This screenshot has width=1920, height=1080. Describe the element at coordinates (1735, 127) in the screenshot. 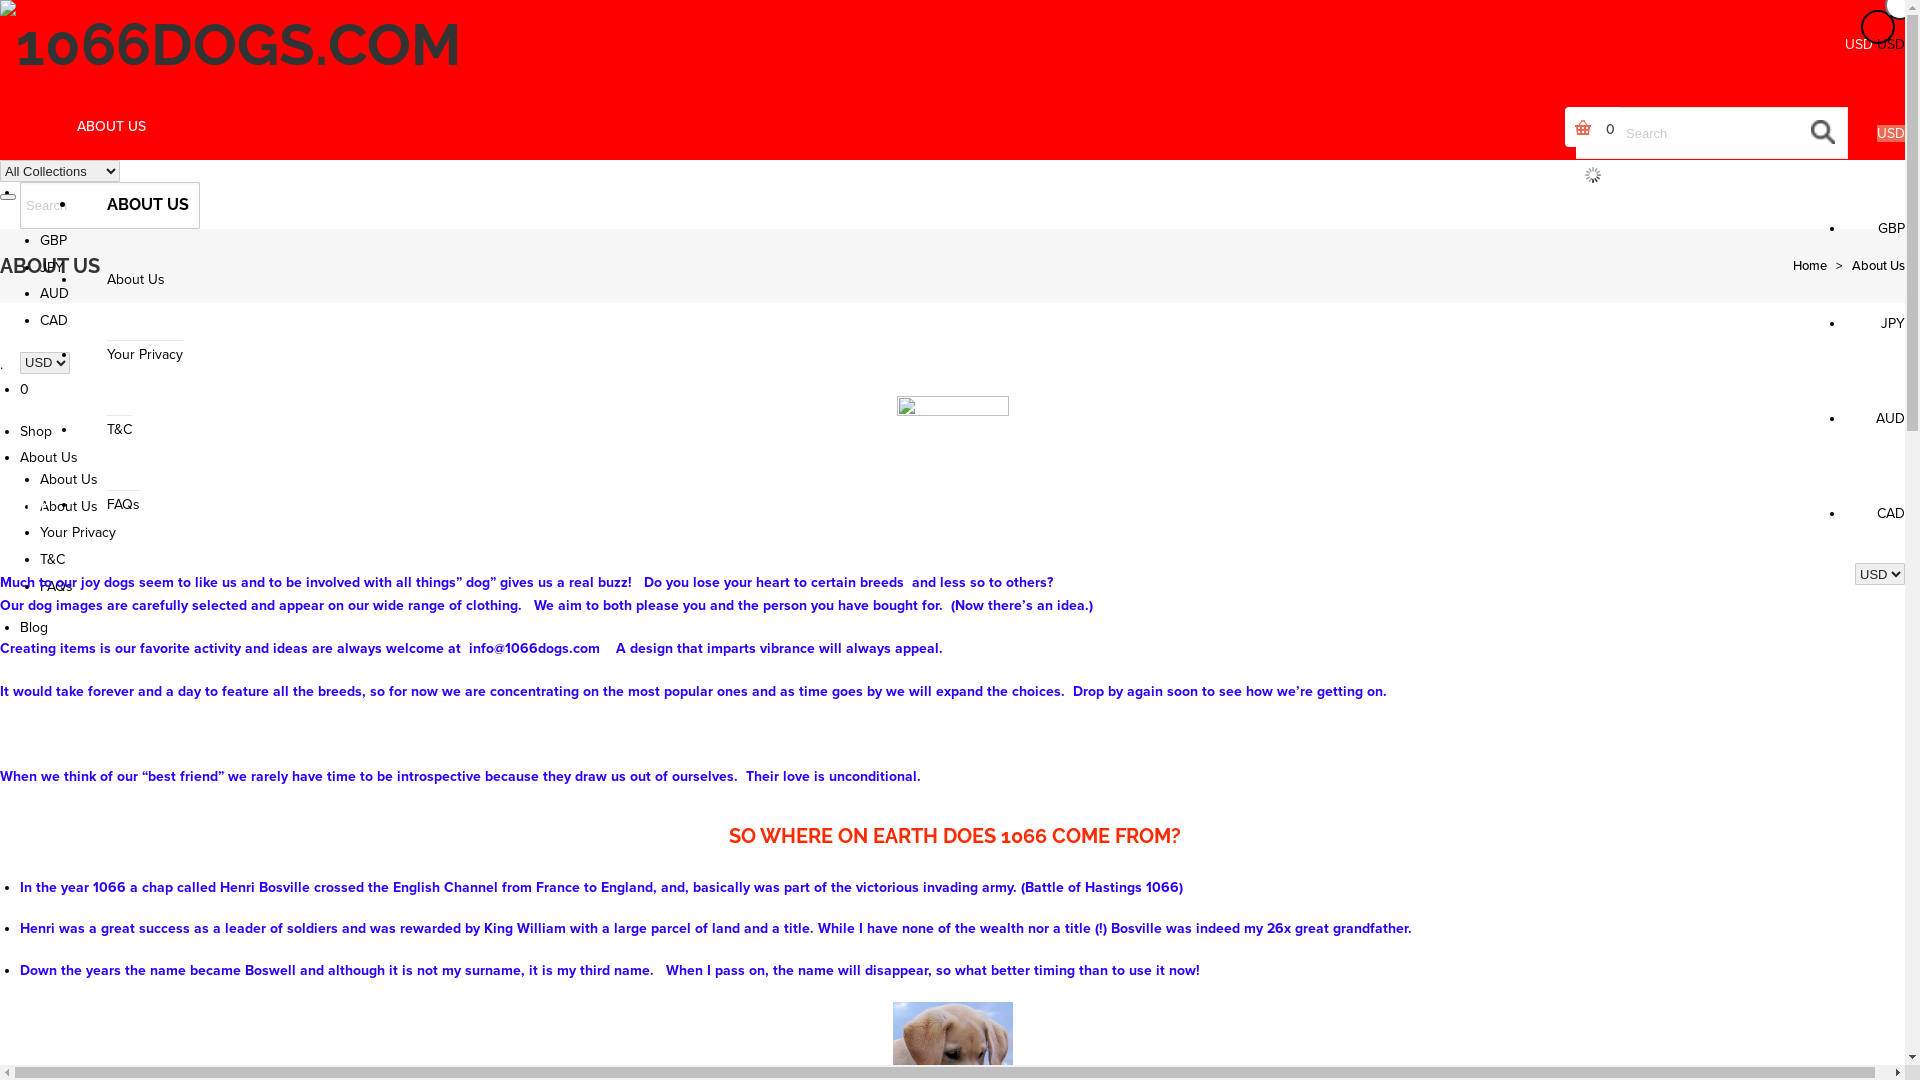

I see `0` at that location.